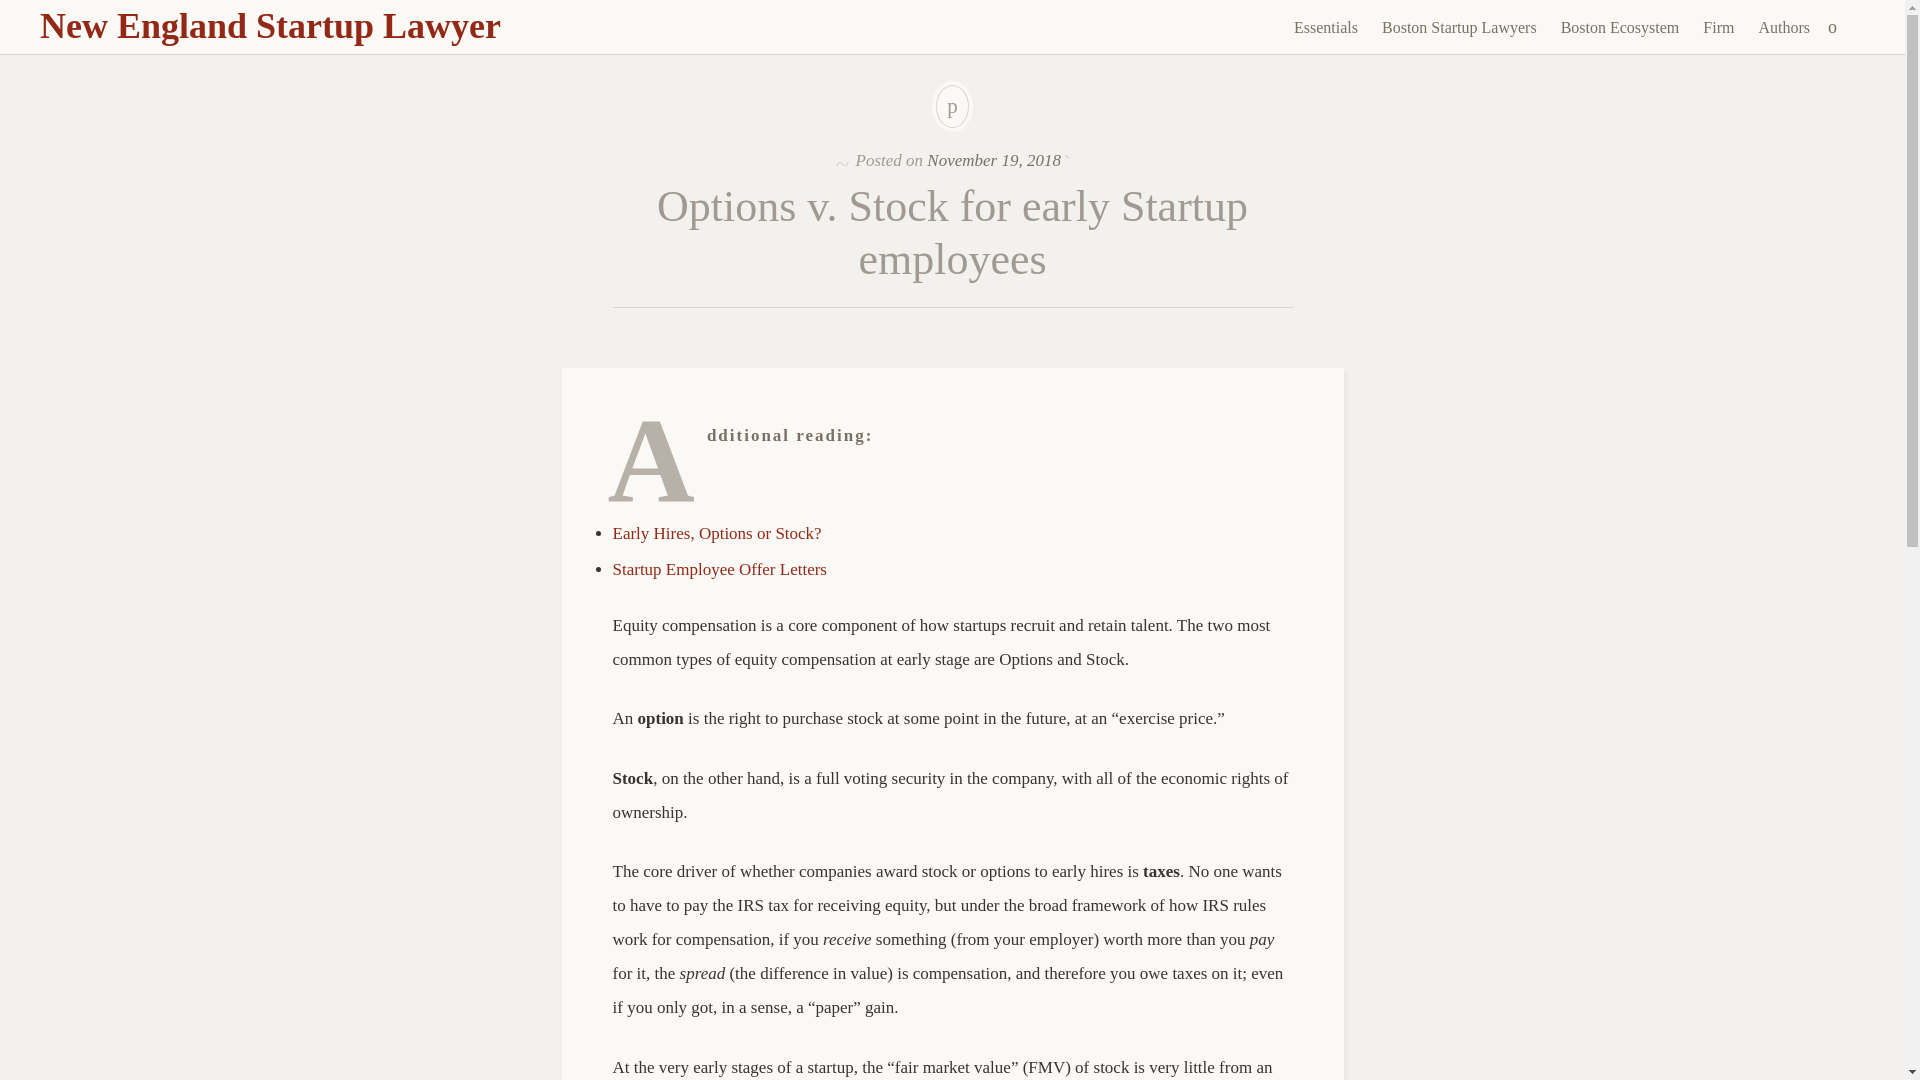 The image size is (1920, 1080). Describe the element at coordinates (1784, 28) in the screenshot. I see `Authors` at that location.